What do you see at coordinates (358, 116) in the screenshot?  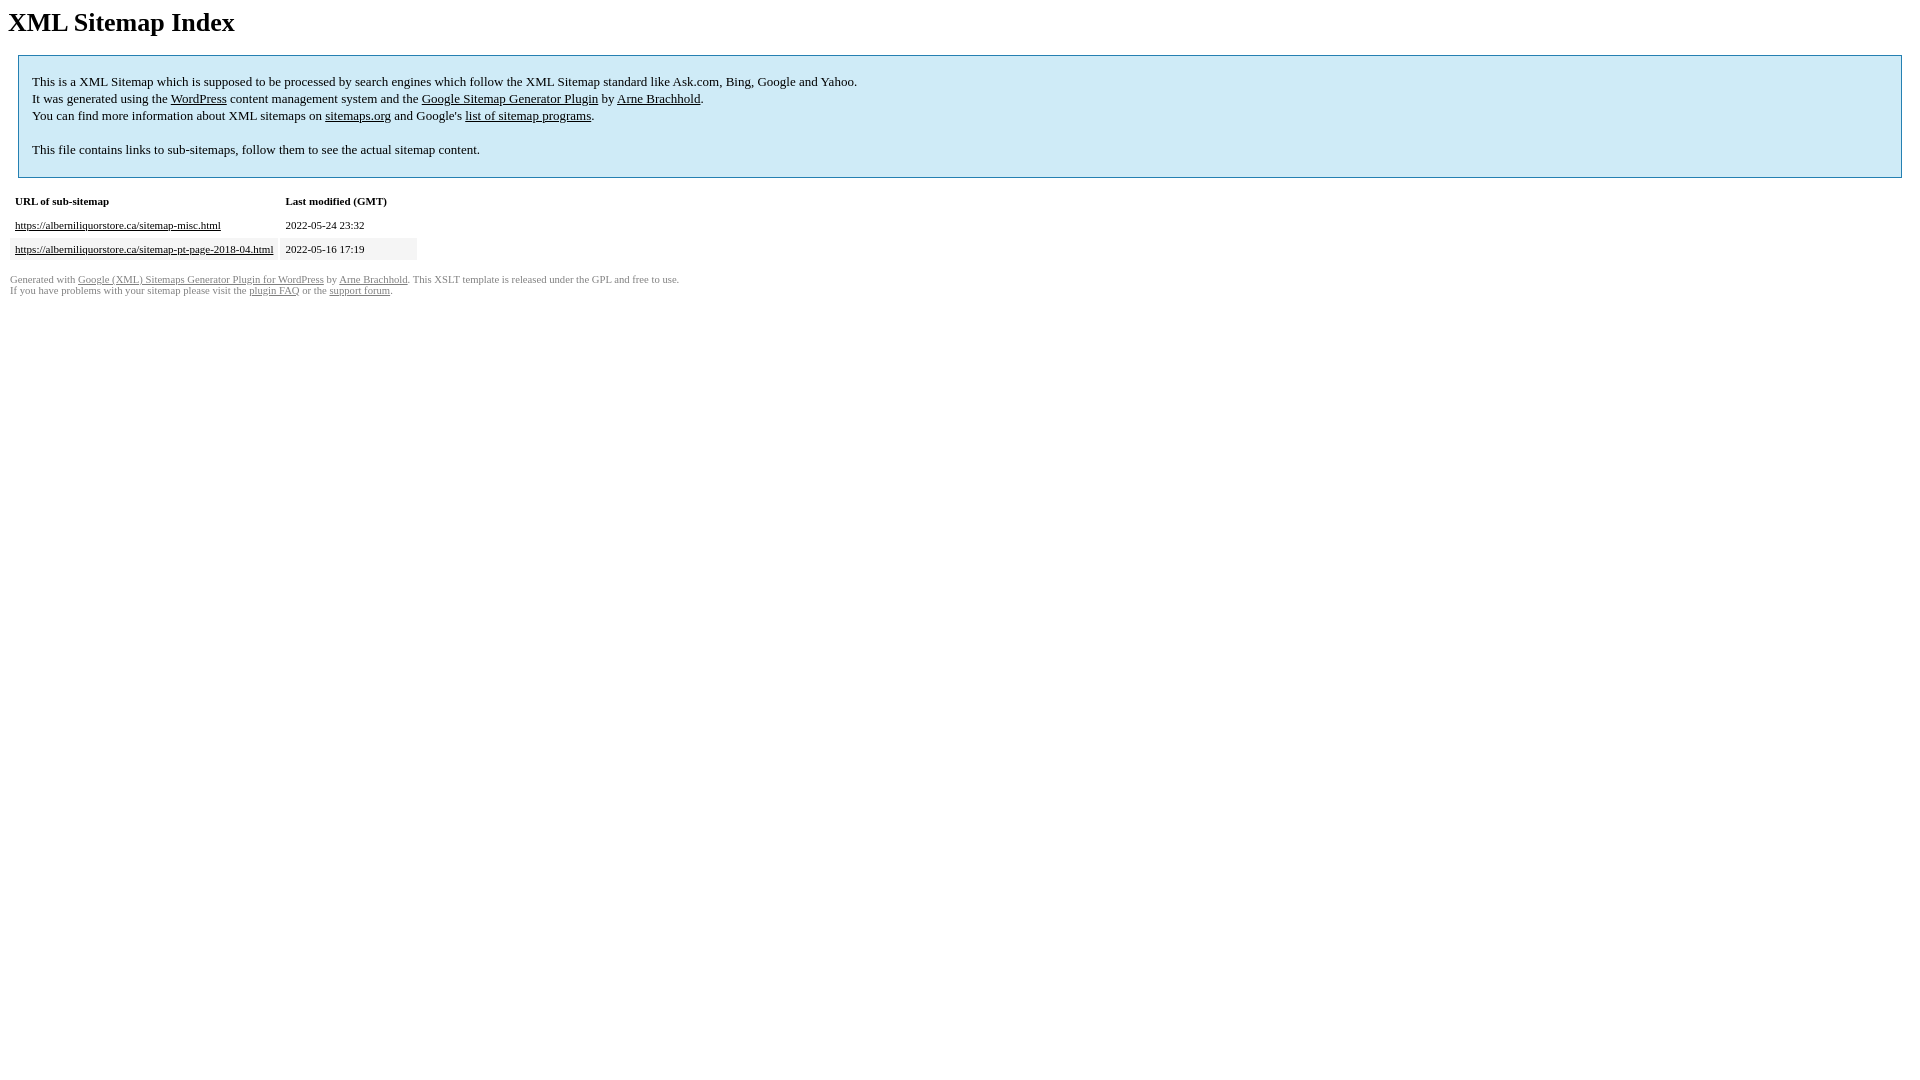 I see `sitemaps.org` at bounding box center [358, 116].